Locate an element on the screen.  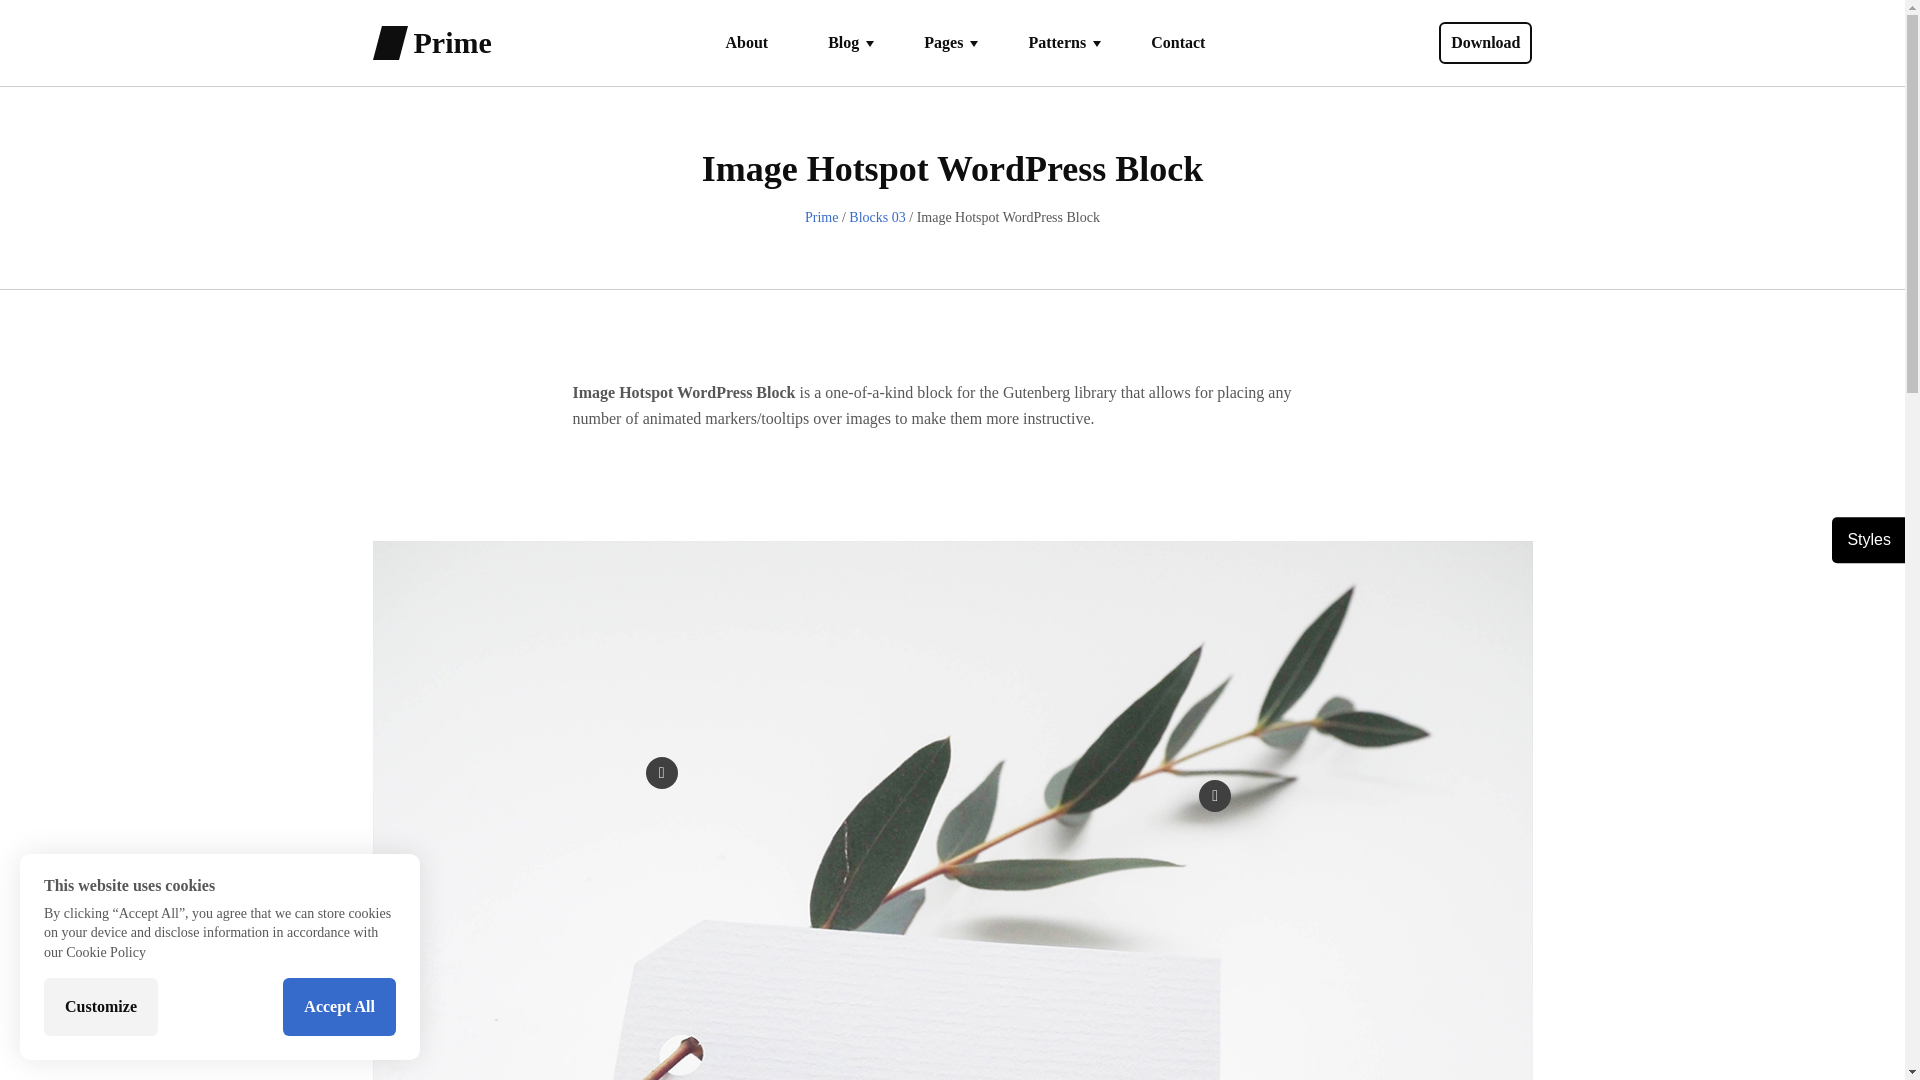
Pages is located at coordinates (936, 42).